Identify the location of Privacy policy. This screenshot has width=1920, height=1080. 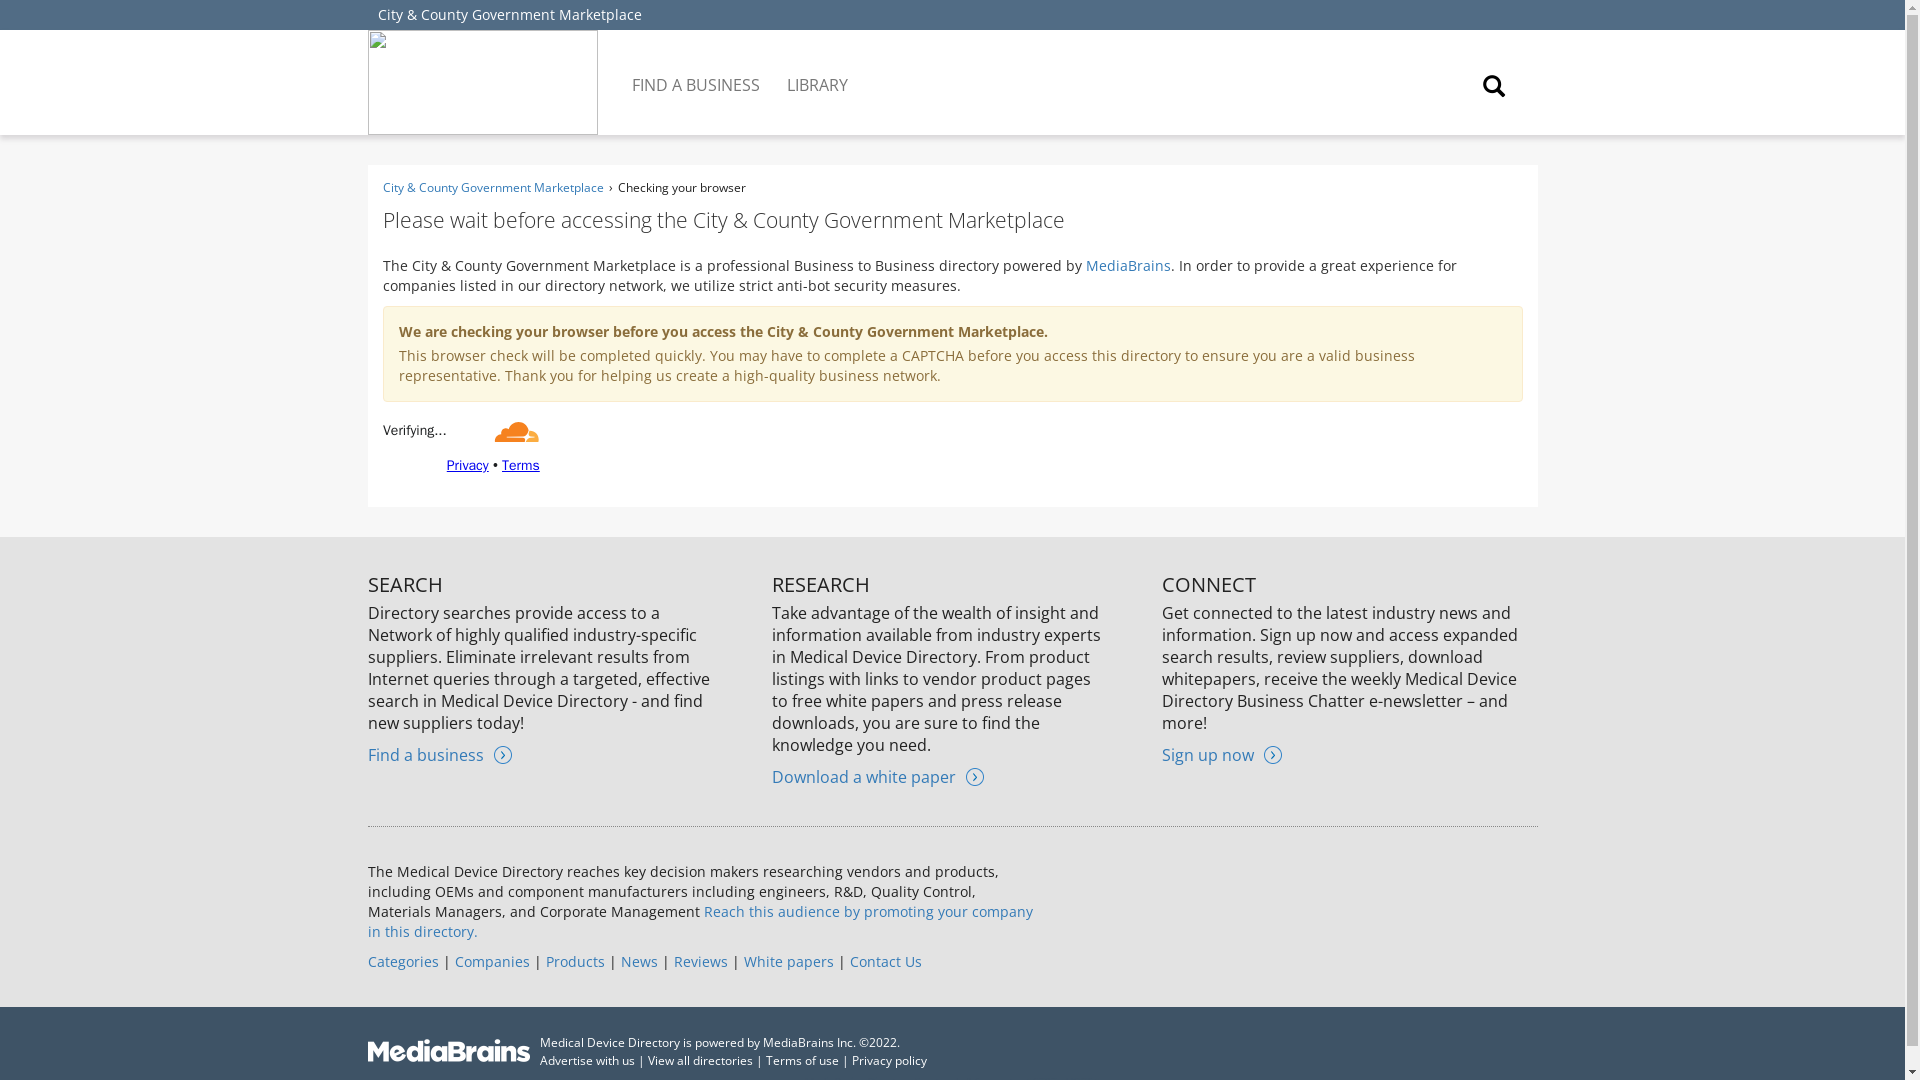
(890, 1060).